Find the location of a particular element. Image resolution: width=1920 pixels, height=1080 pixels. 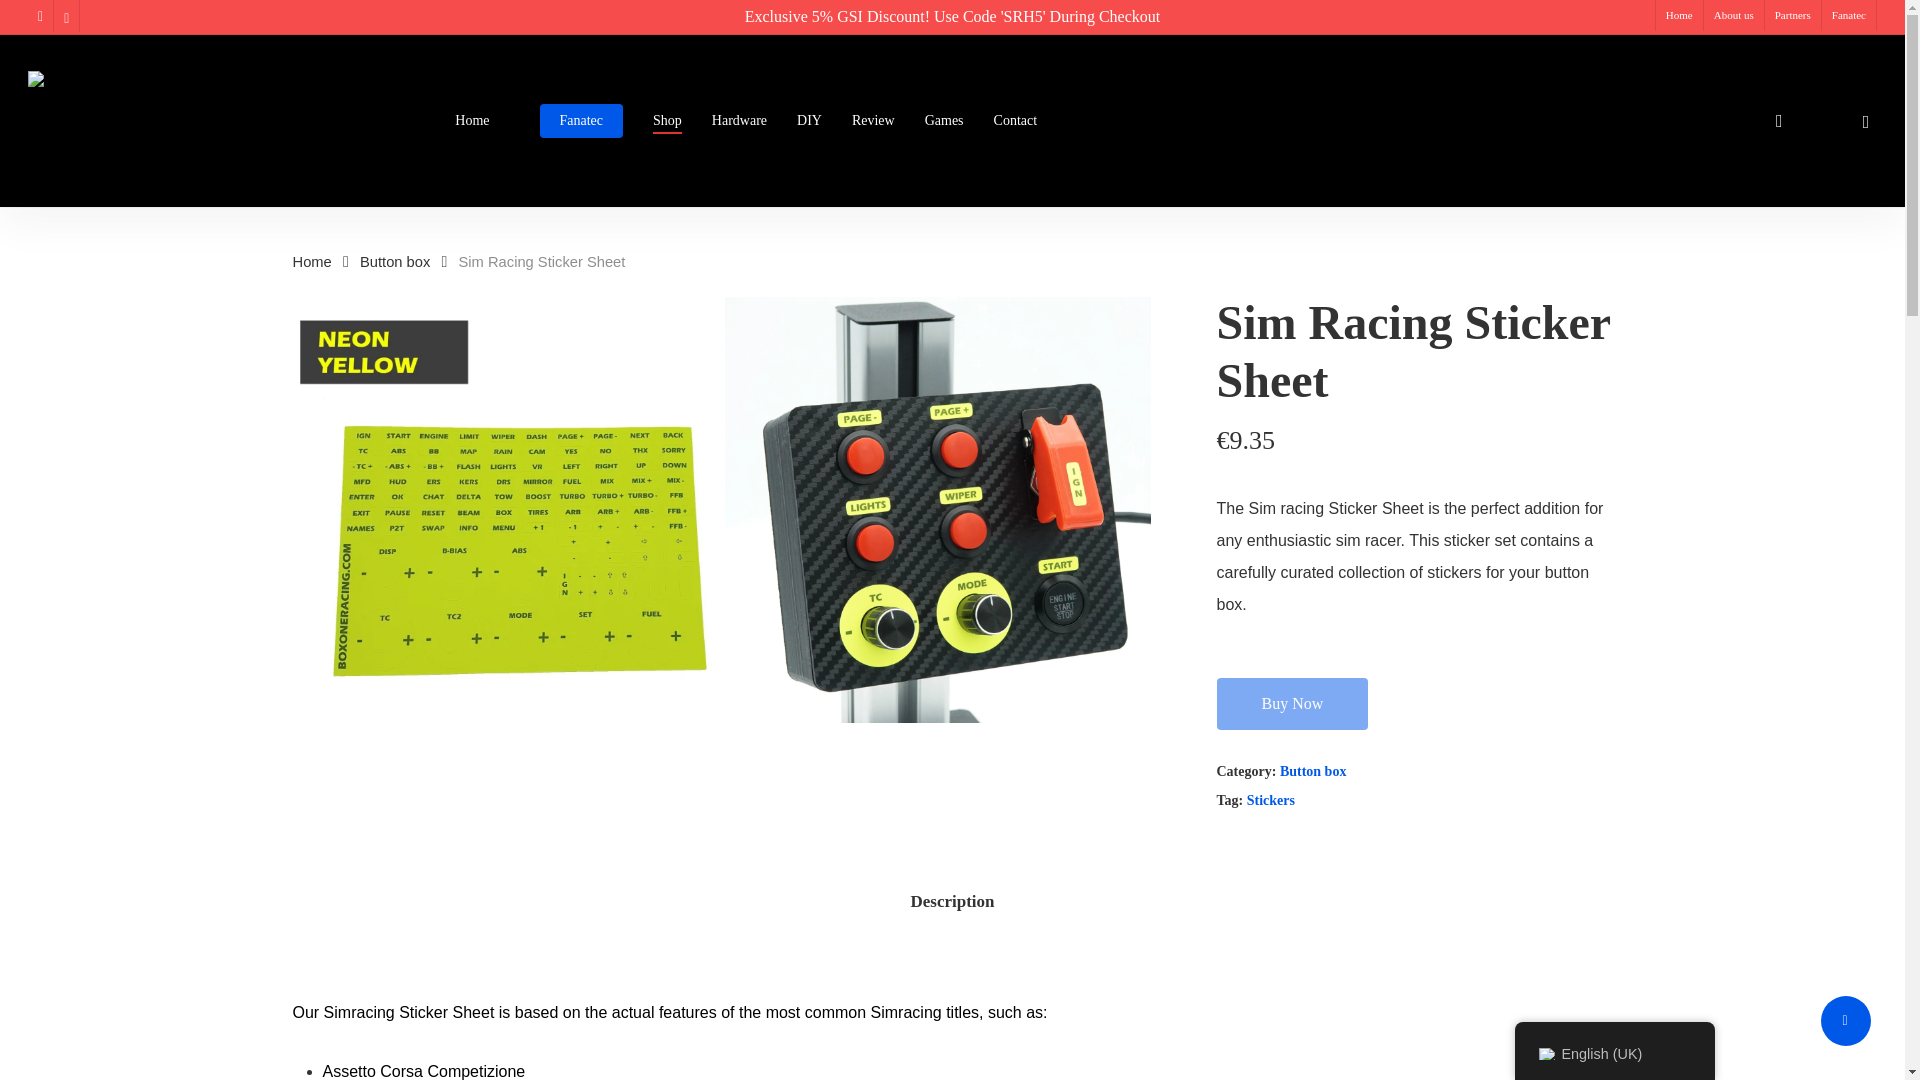

Contact is located at coordinates (1016, 121).